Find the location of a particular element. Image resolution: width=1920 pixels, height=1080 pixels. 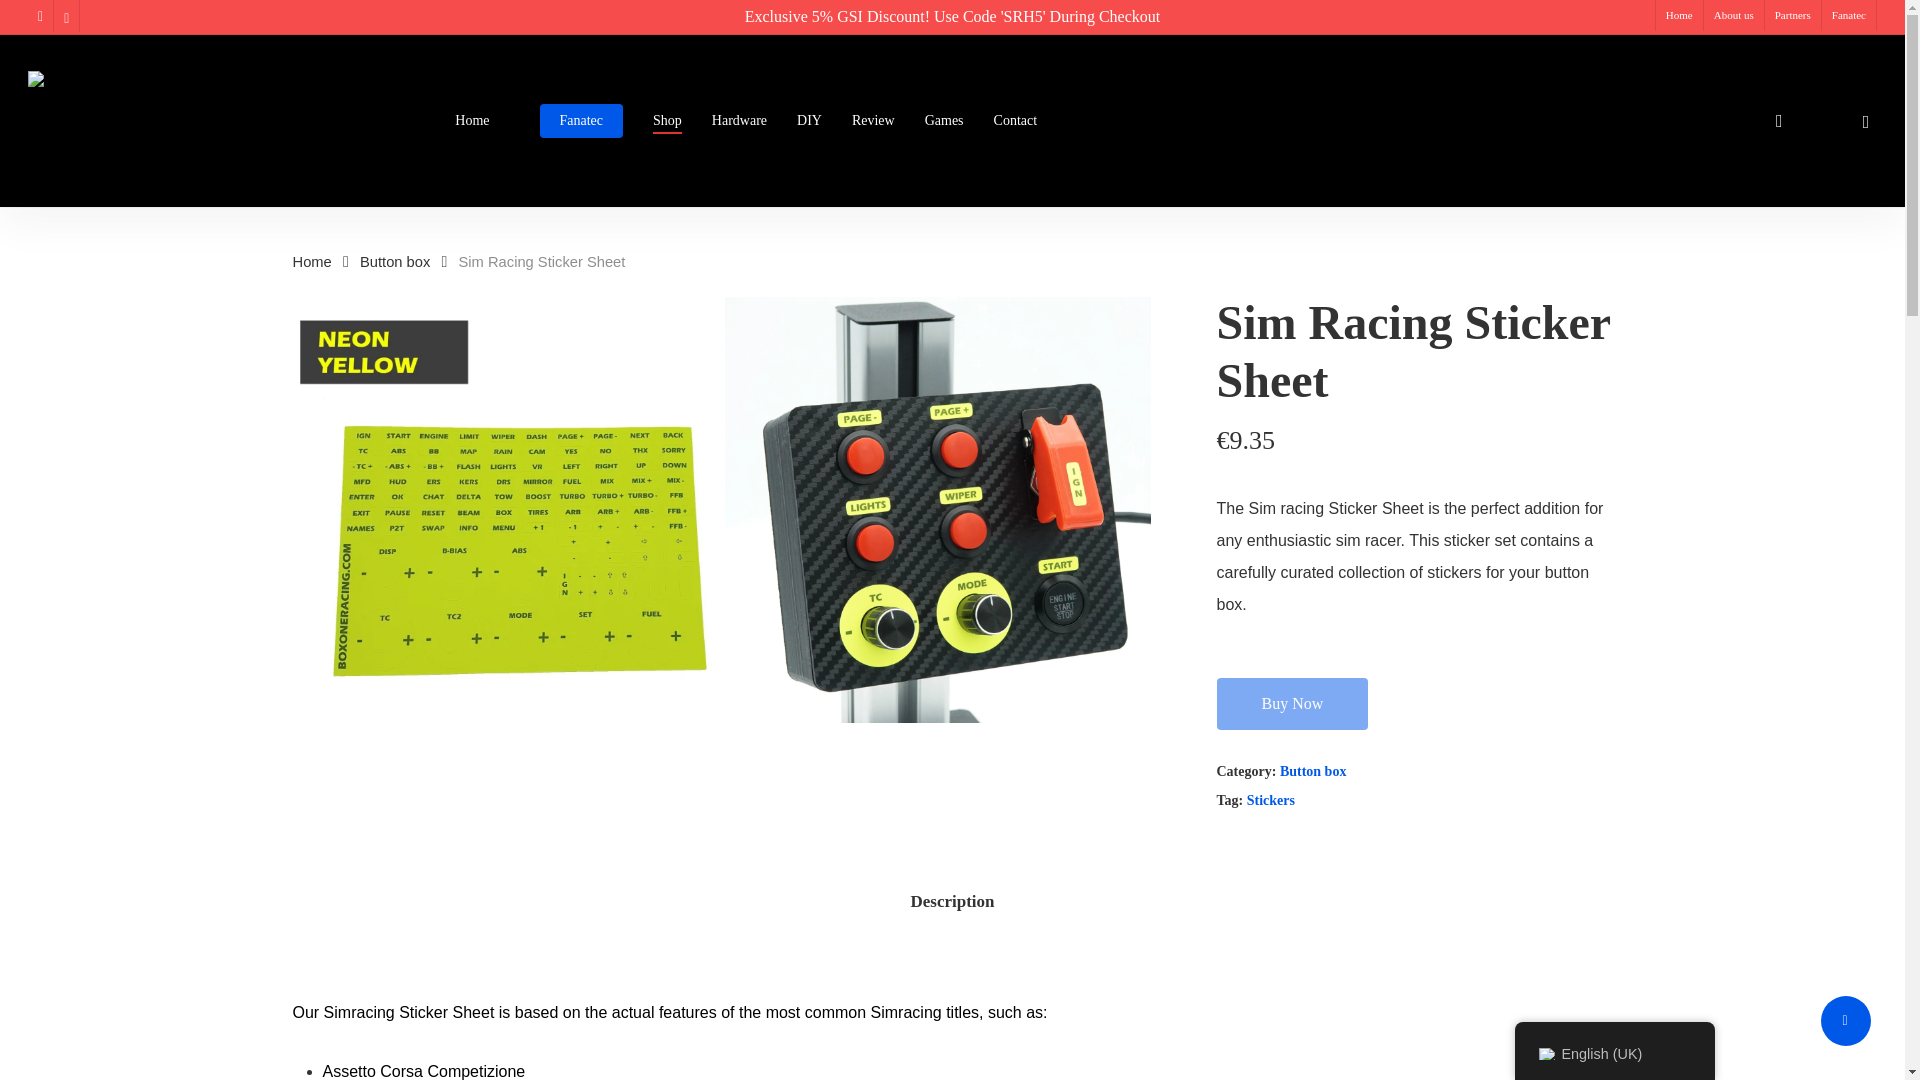

Contact is located at coordinates (1016, 121).